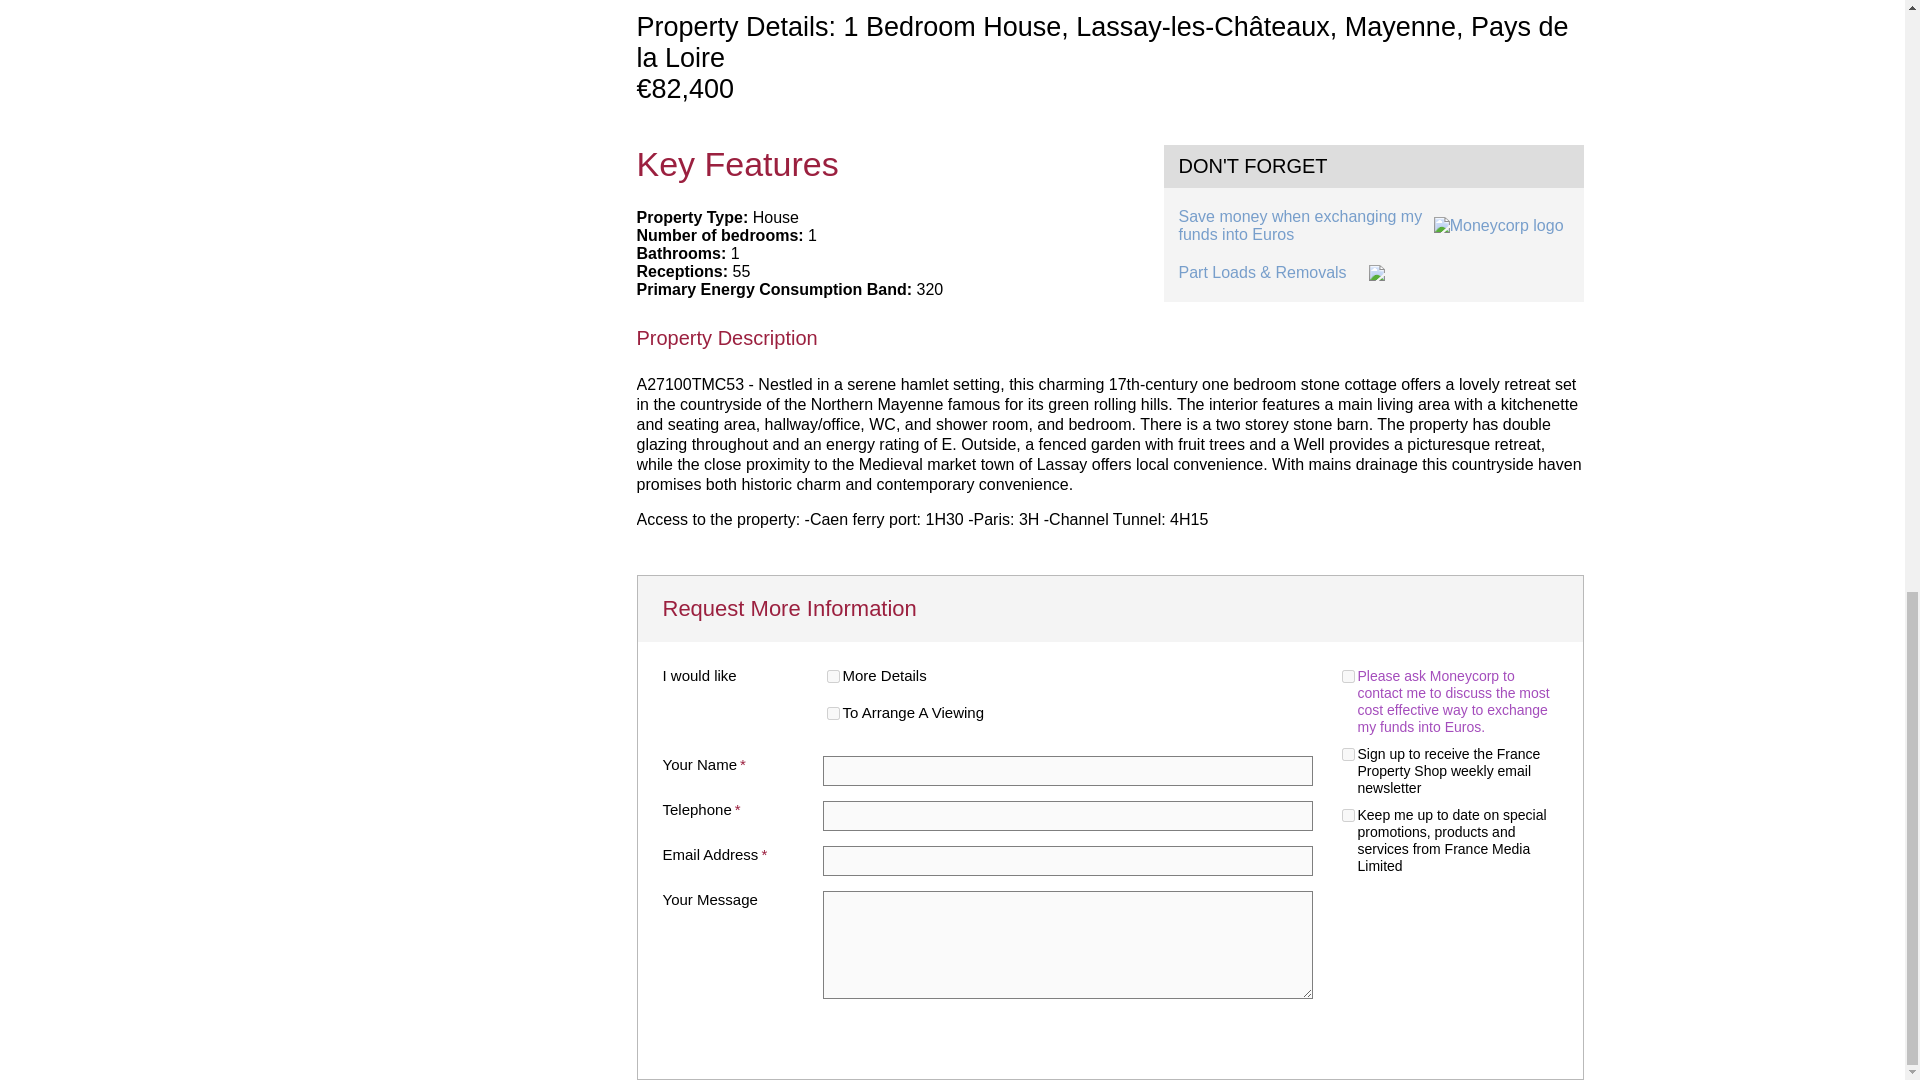 The image size is (1920, 1080). What do you see at coordinates (1348, 676) in the screenshot?
I see `y` at bounding box center [1348, 676].